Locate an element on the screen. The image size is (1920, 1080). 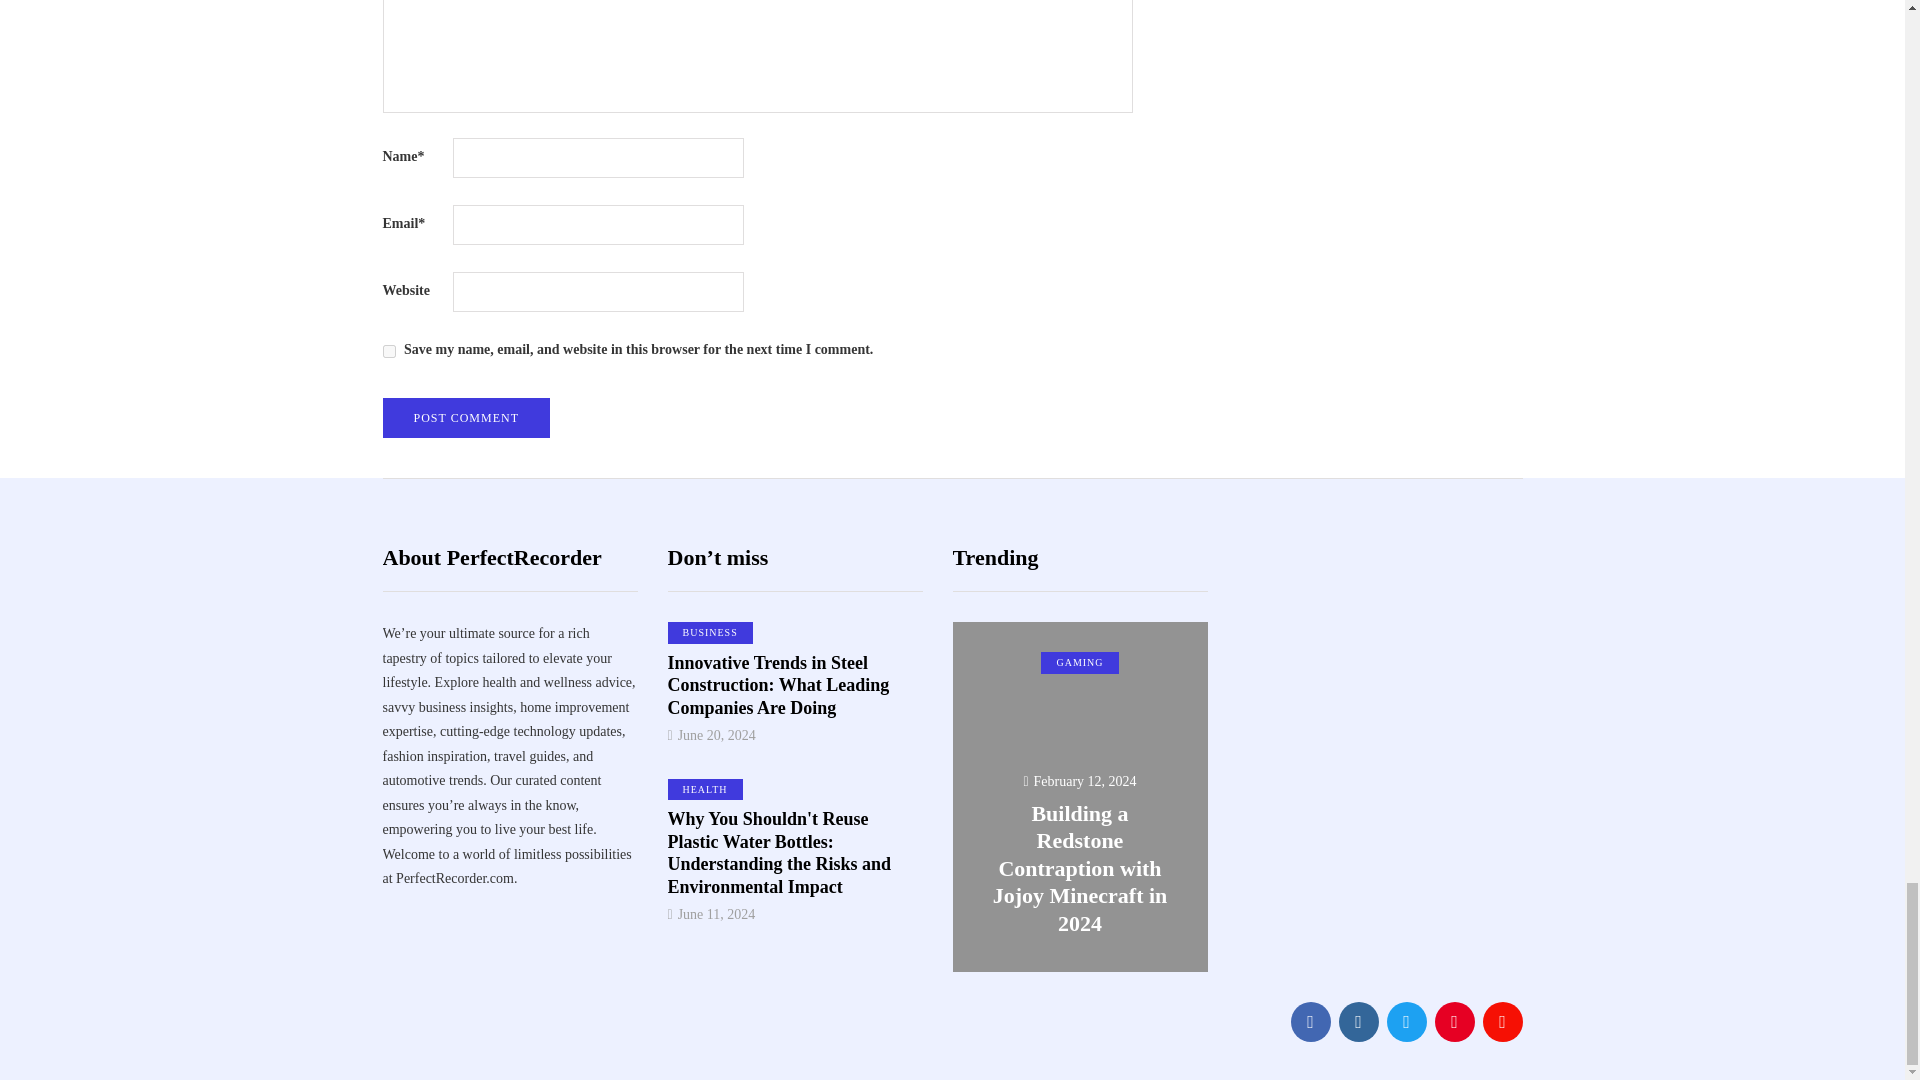
Post comment is located at coordinates (466, 418).